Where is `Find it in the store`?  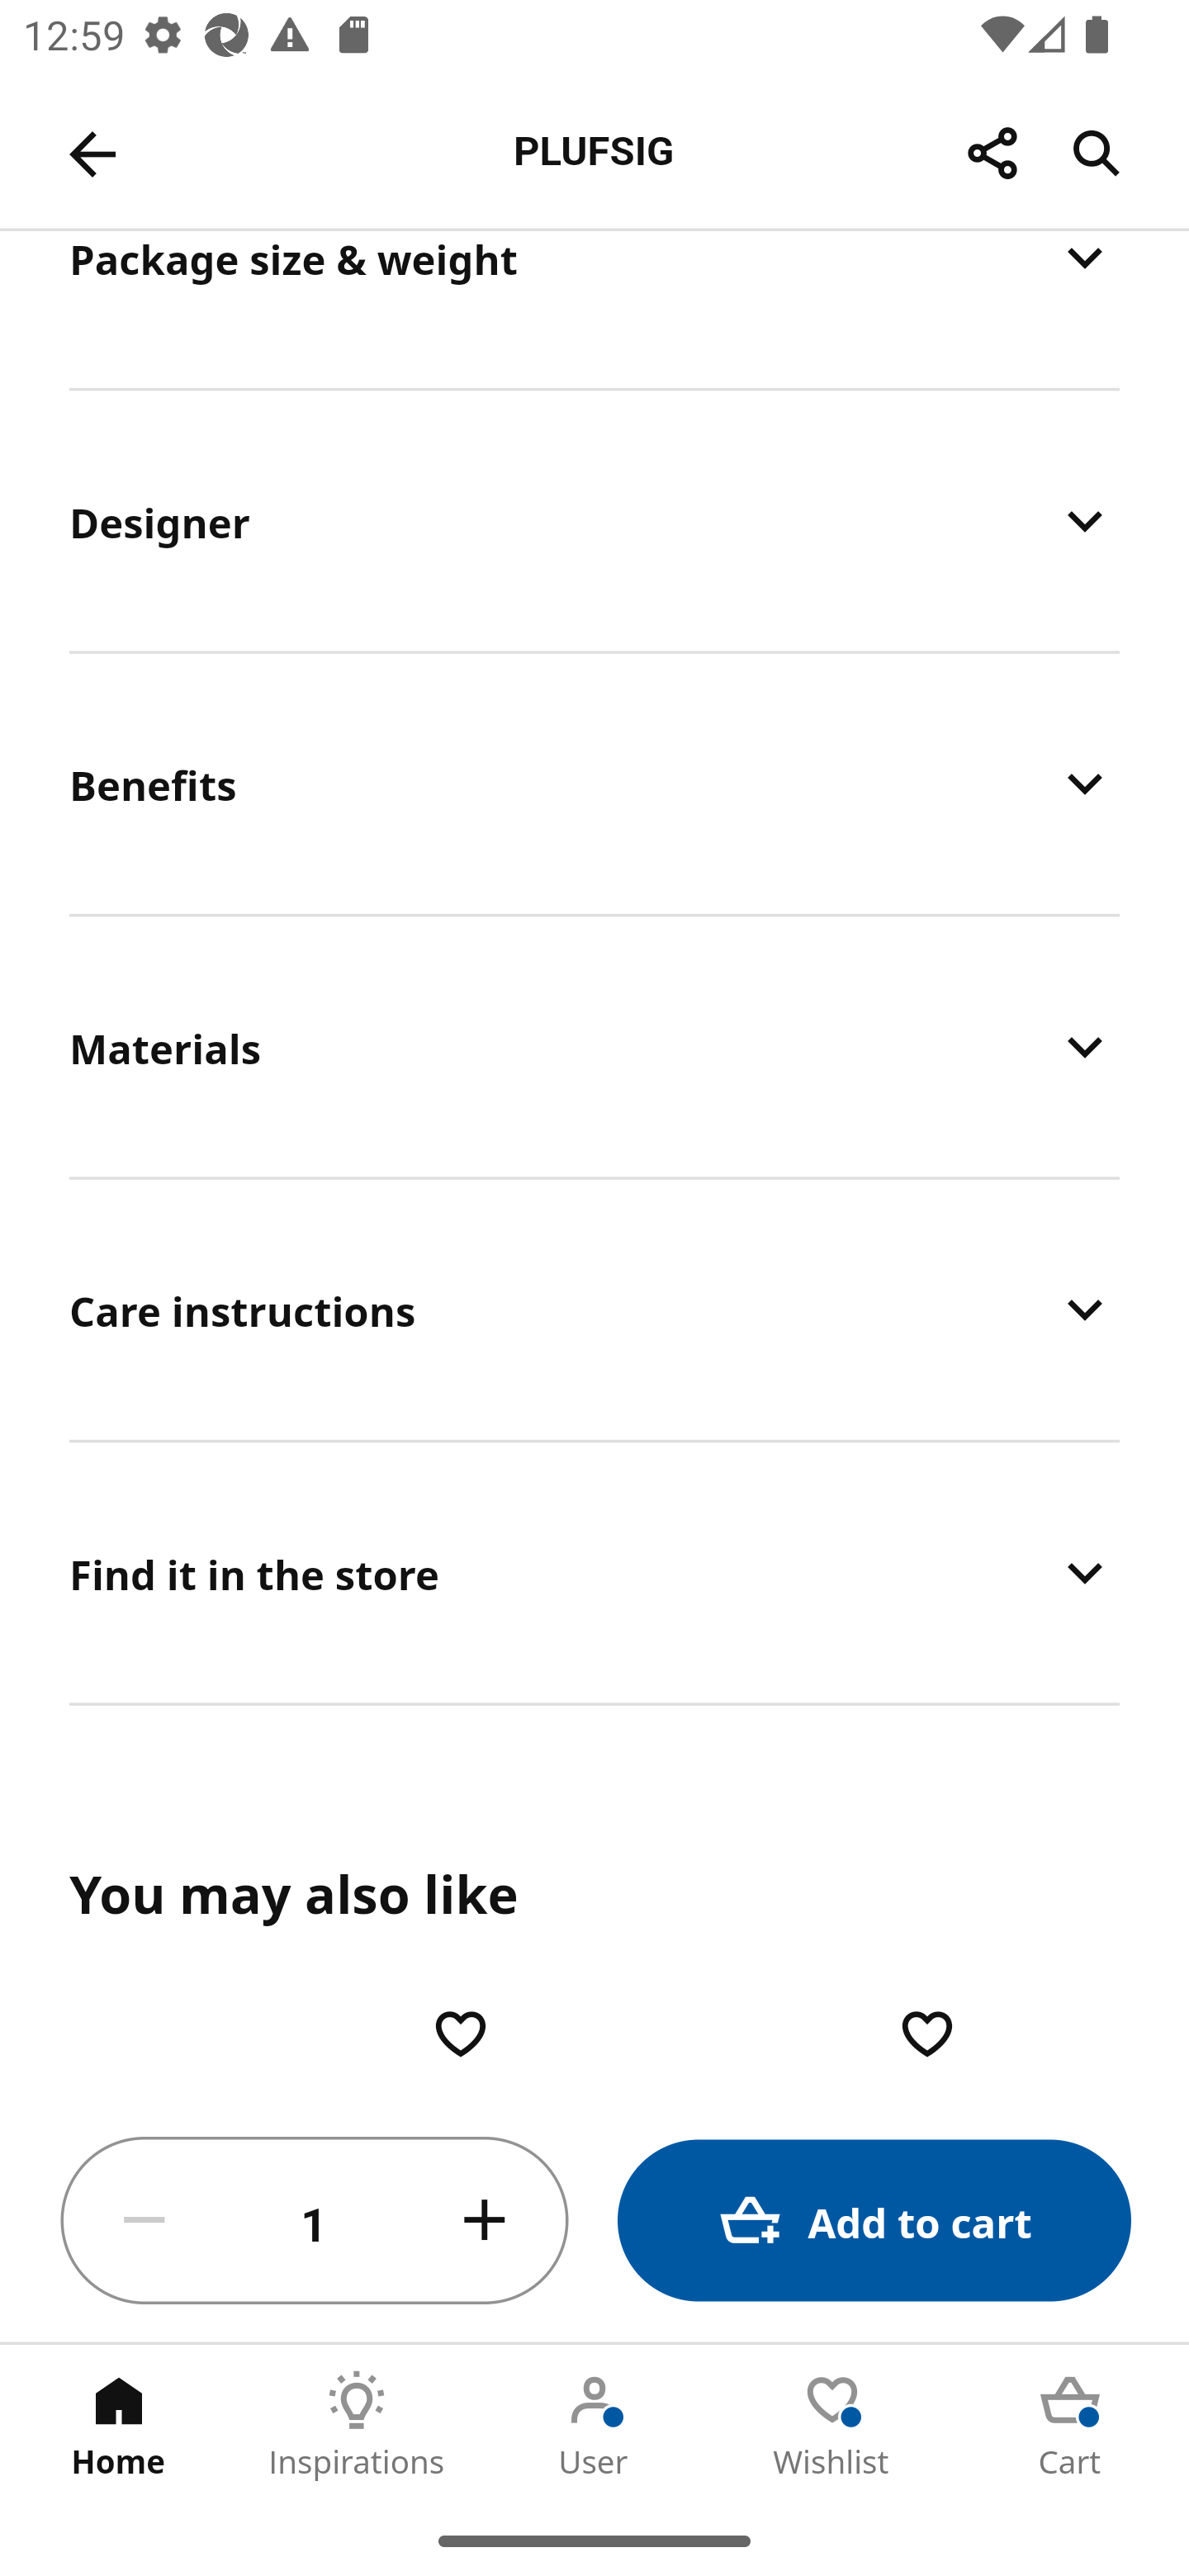 Find it in the store is located at coordinates (594, 1572).